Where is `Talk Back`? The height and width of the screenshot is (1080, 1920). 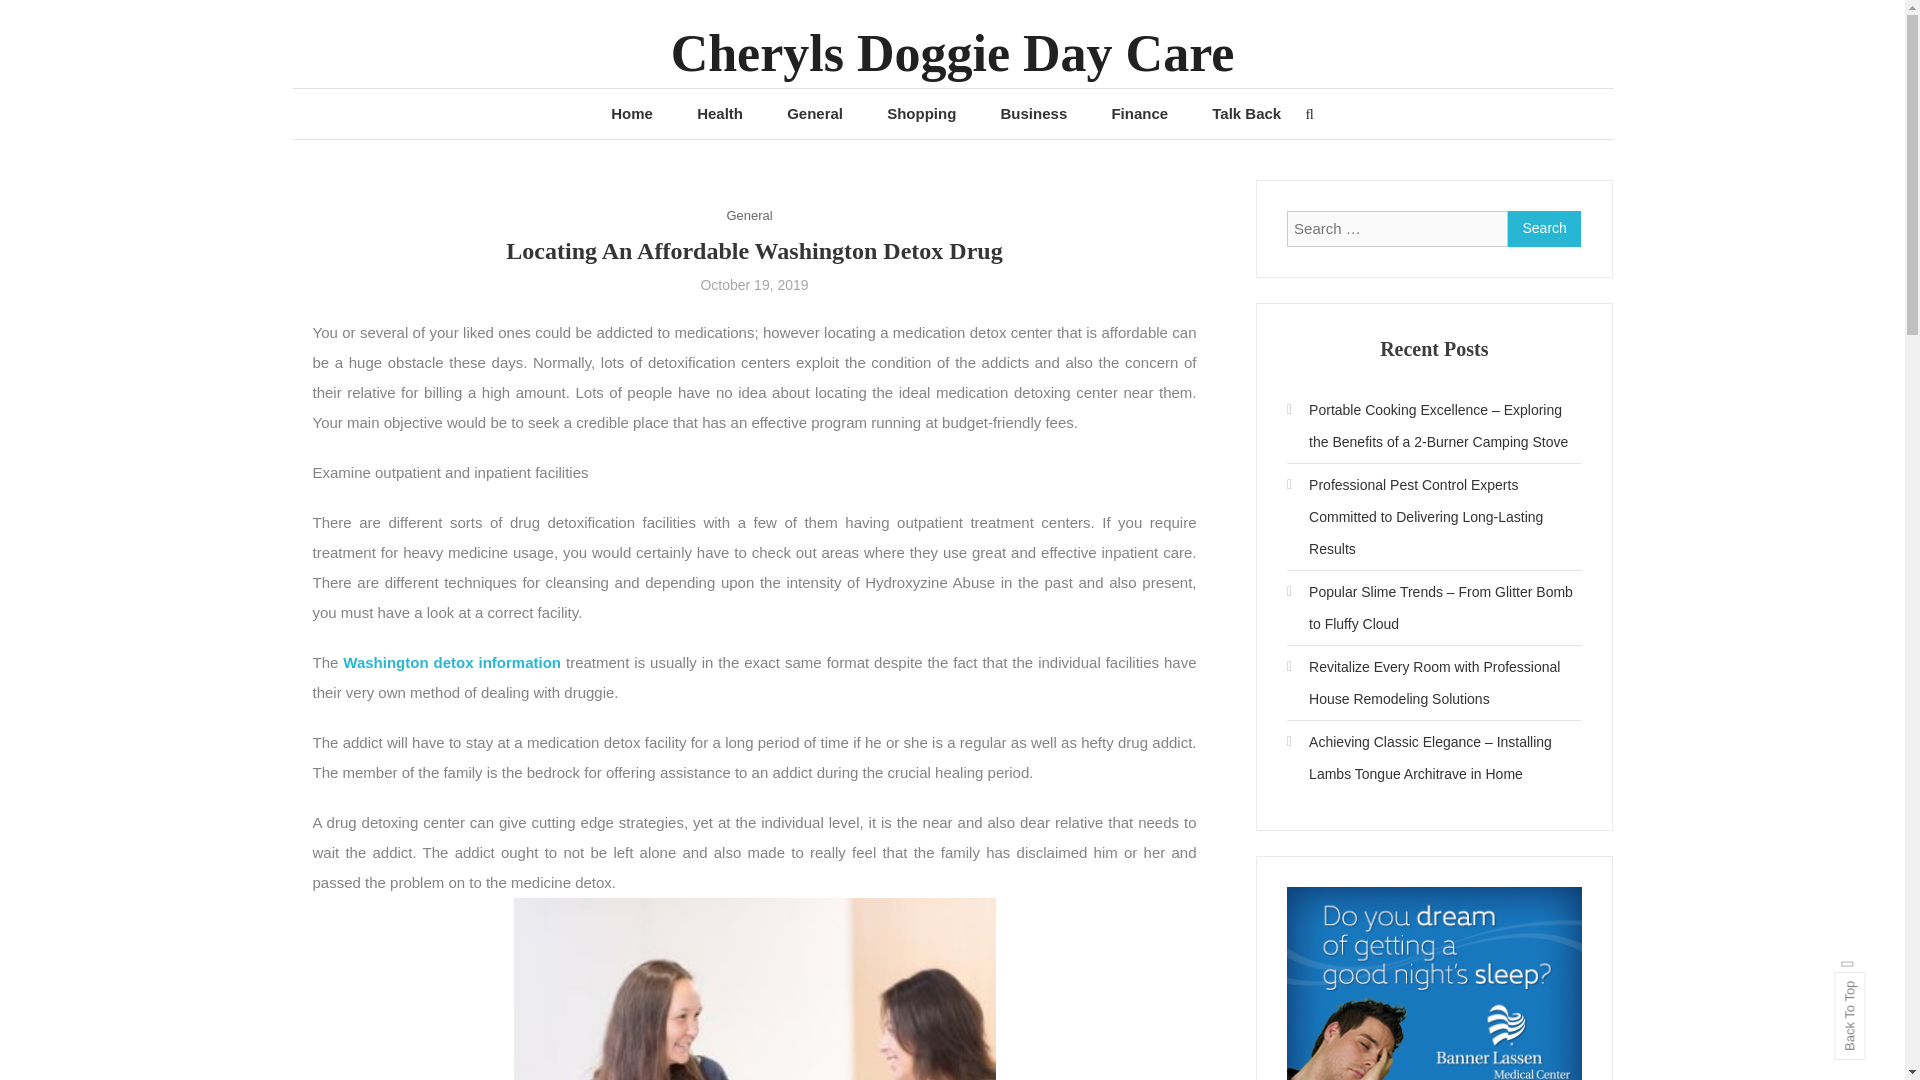 Talk Back is located at coordinates (1246, 114).